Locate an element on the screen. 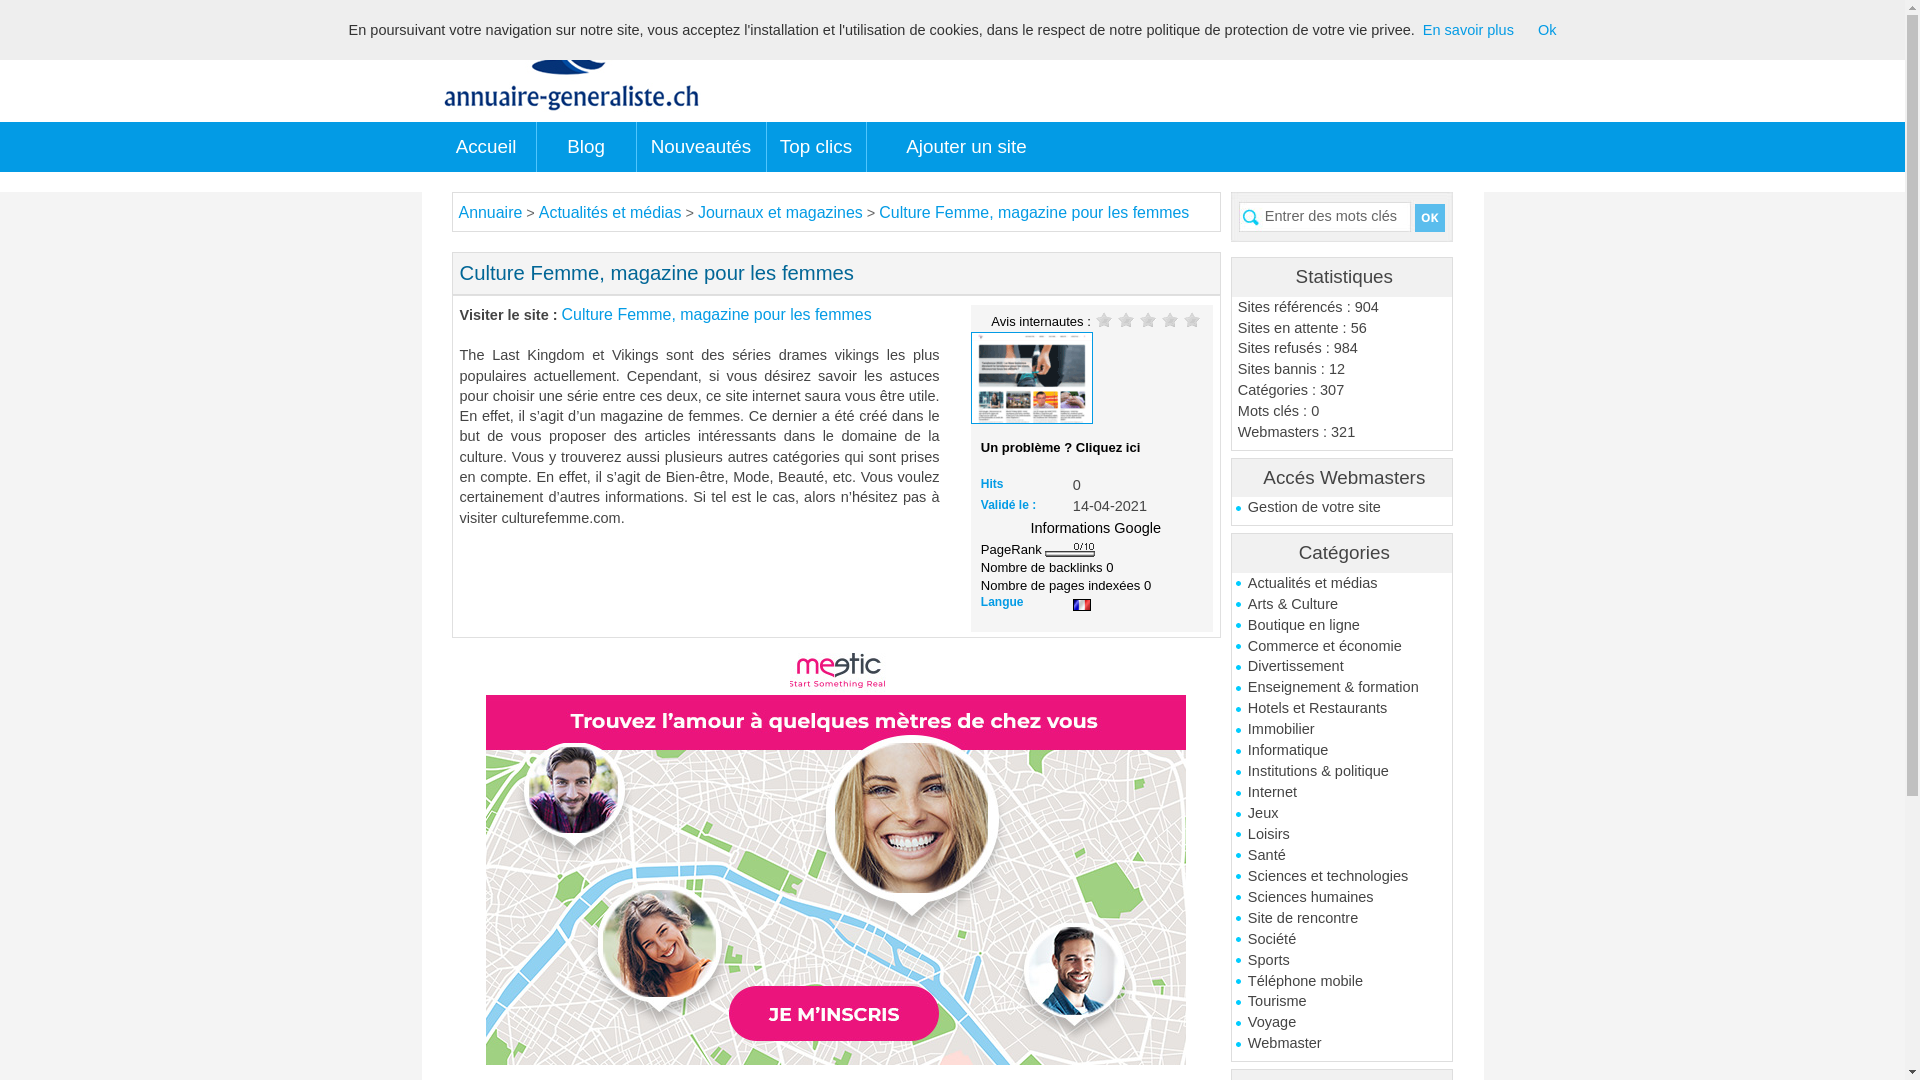  Journaux et magazines is located at coordinates (780, 212).